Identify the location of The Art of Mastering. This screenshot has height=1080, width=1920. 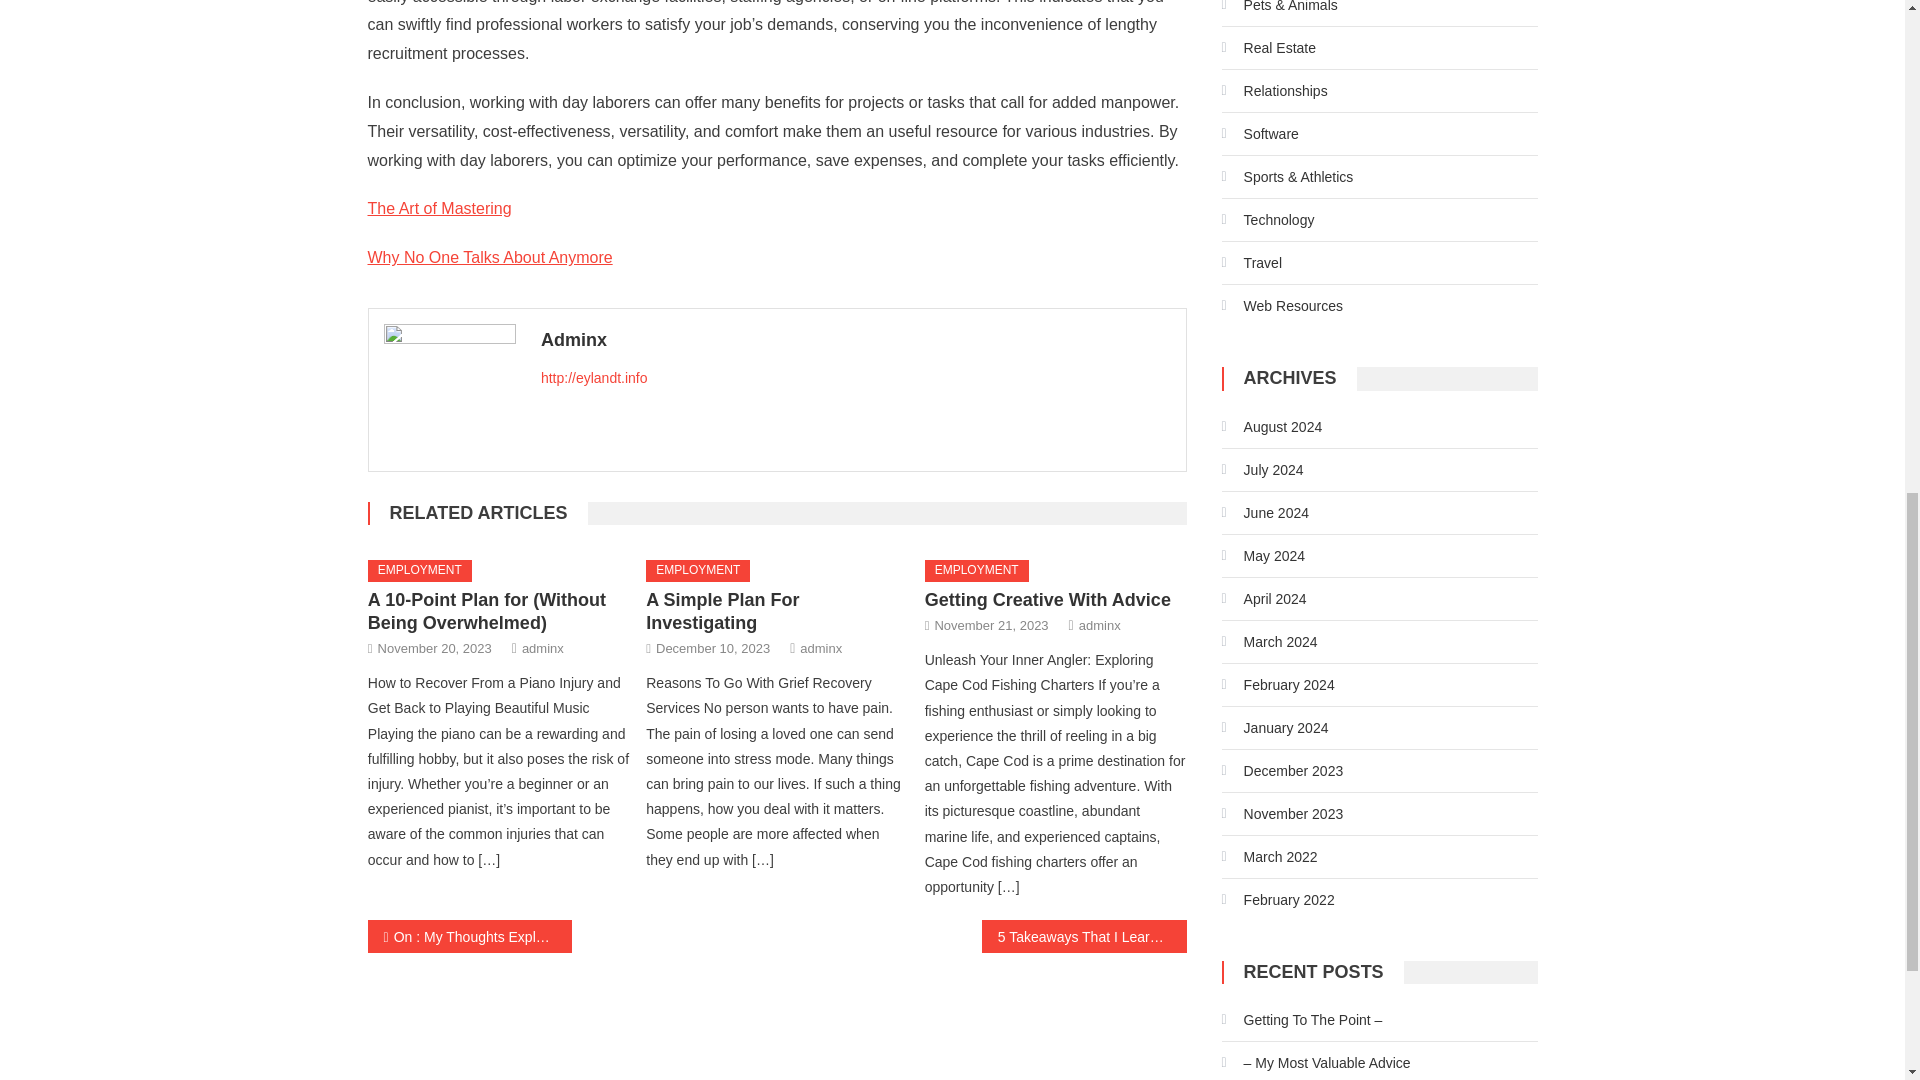
(440, 208).